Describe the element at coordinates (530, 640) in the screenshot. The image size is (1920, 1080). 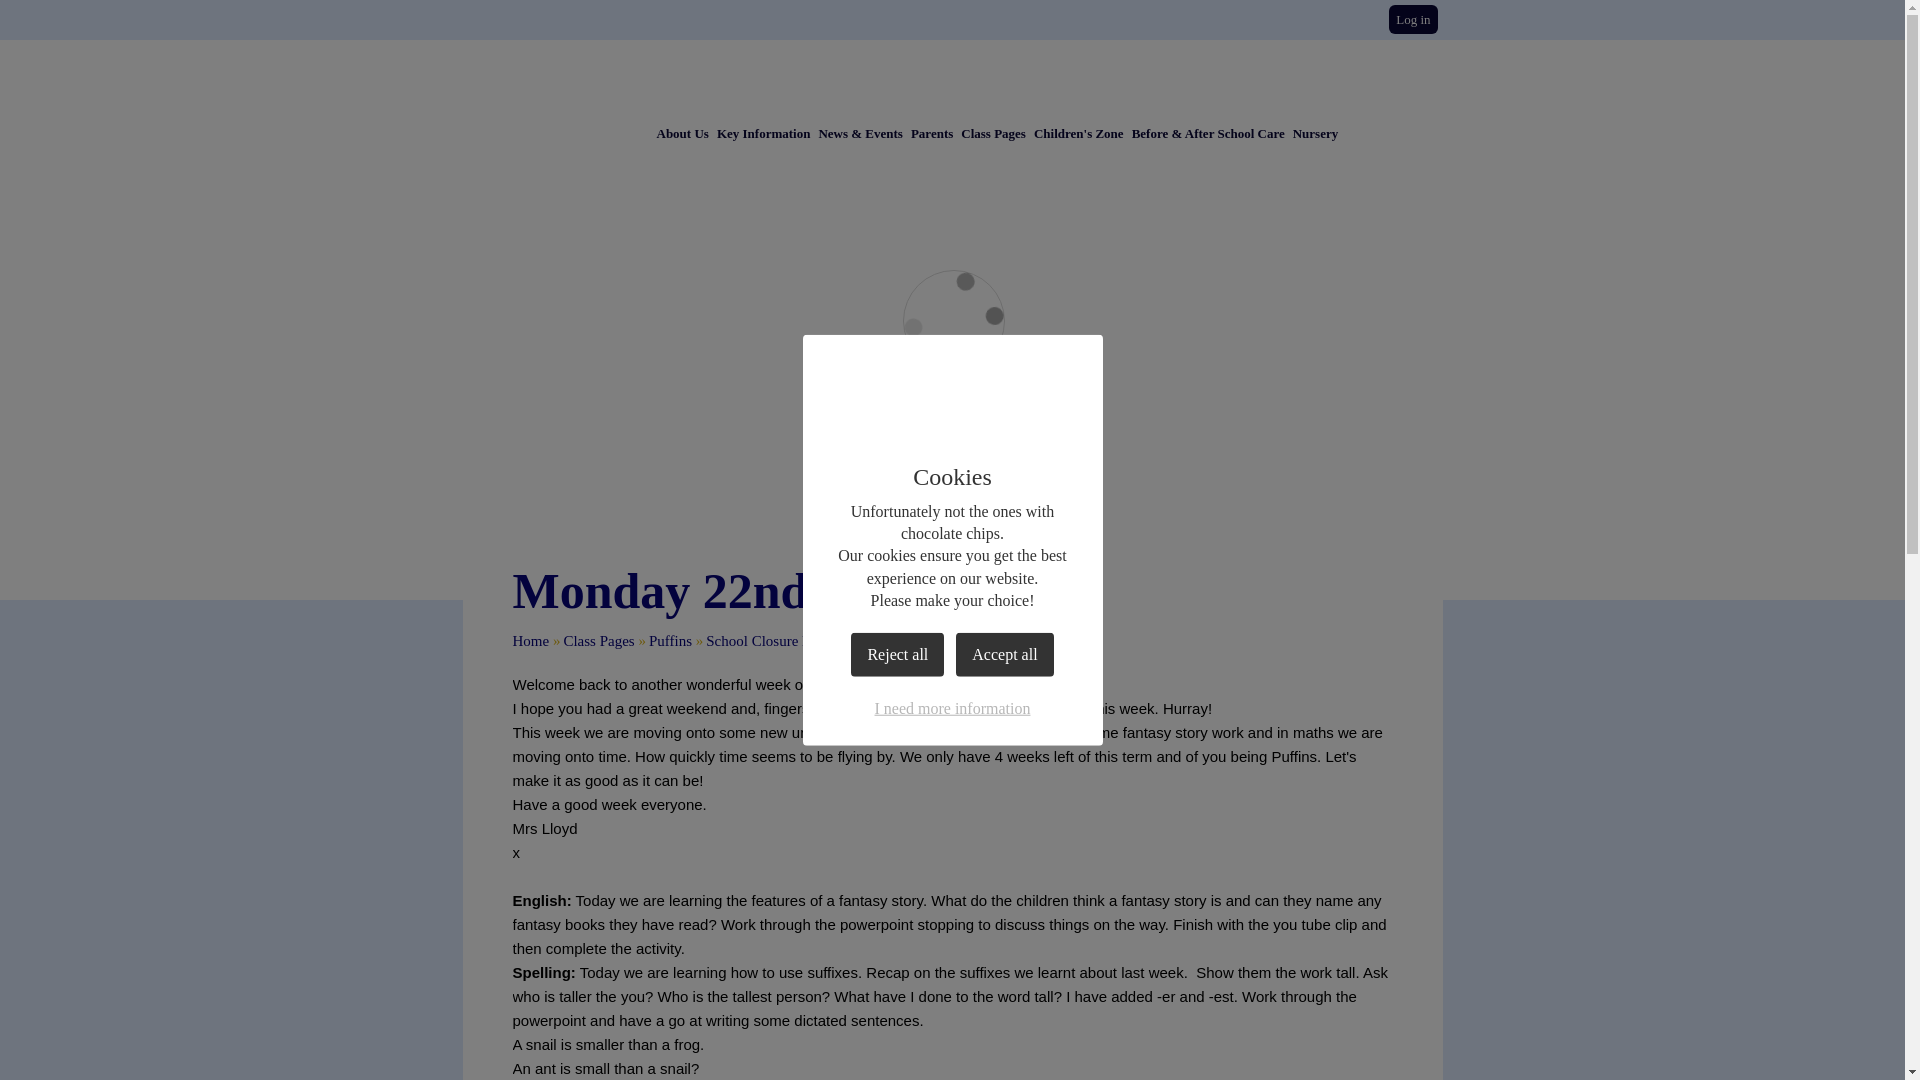
I see `Home` at that location.